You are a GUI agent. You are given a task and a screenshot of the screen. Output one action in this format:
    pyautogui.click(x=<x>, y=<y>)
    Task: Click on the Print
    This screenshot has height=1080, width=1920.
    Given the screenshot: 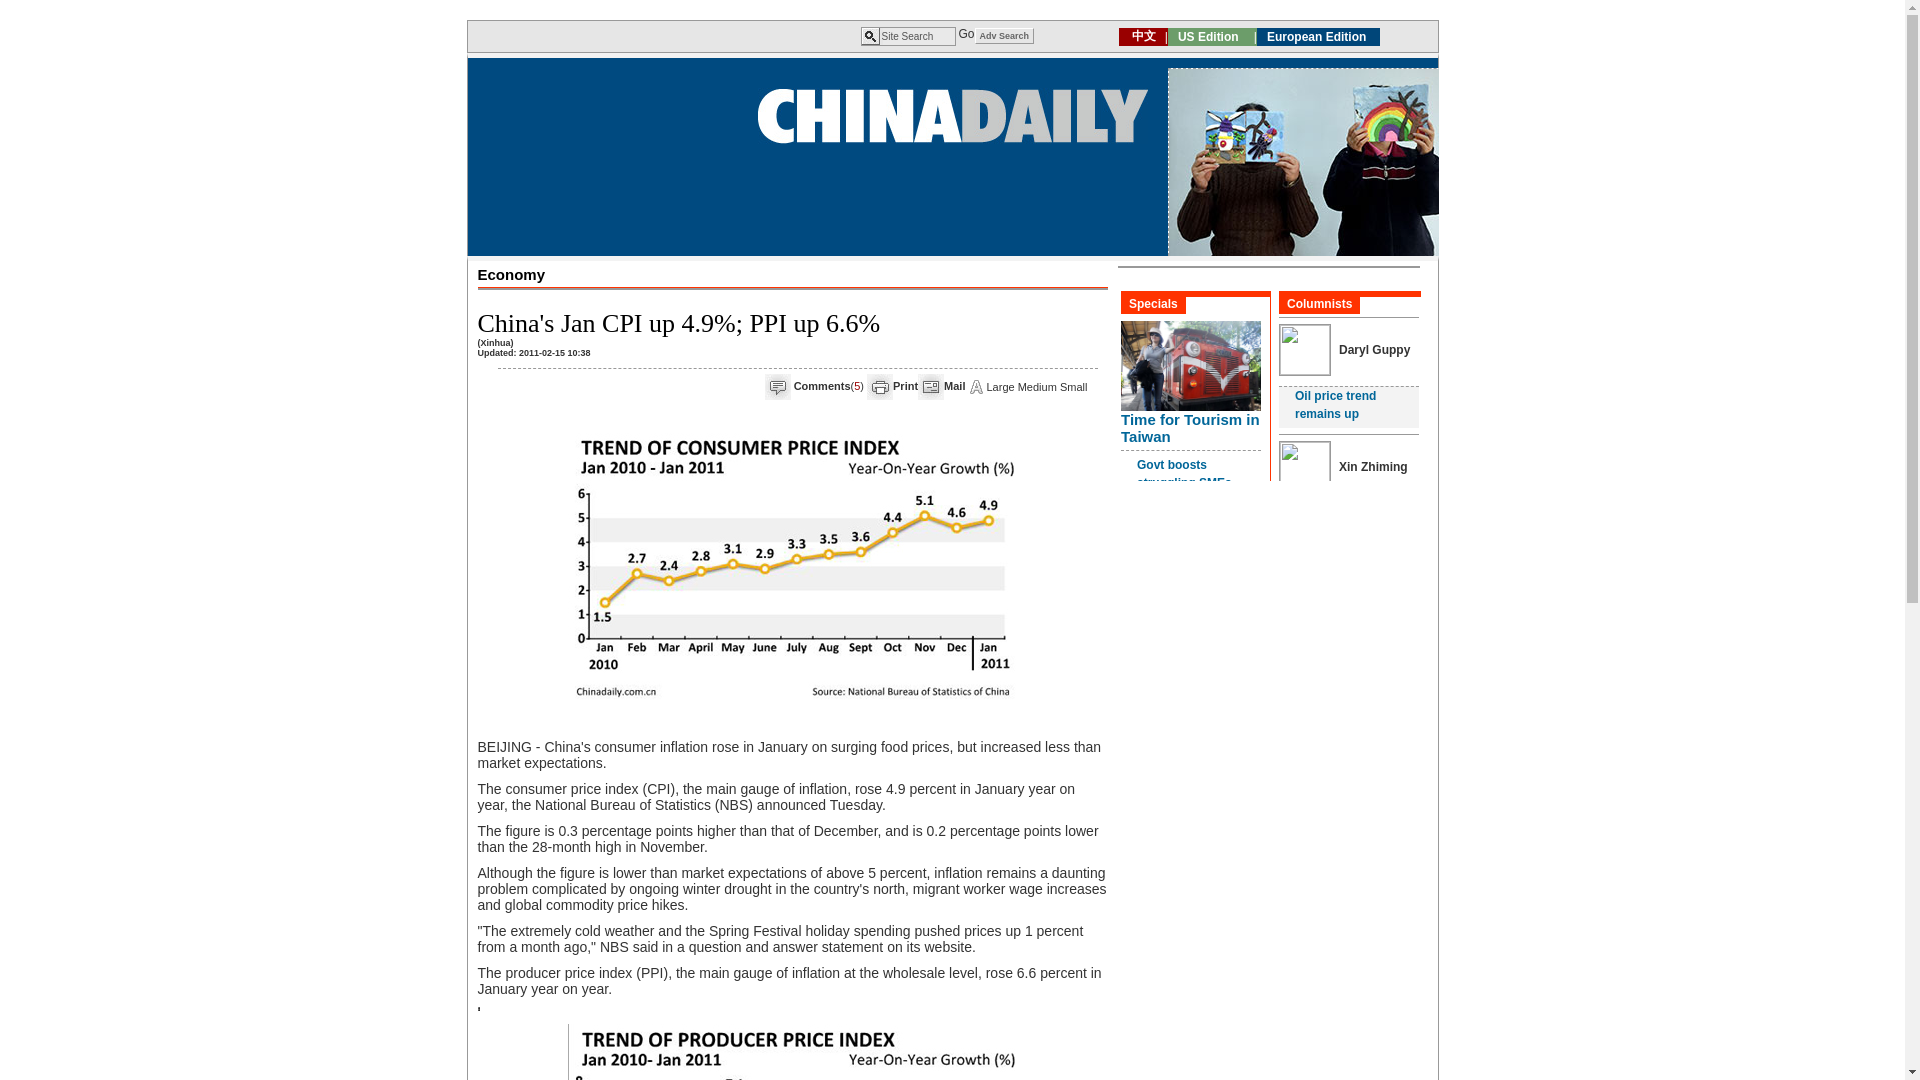 What is the action you would take?
    pyautogui.click(x=904, y=386)
    